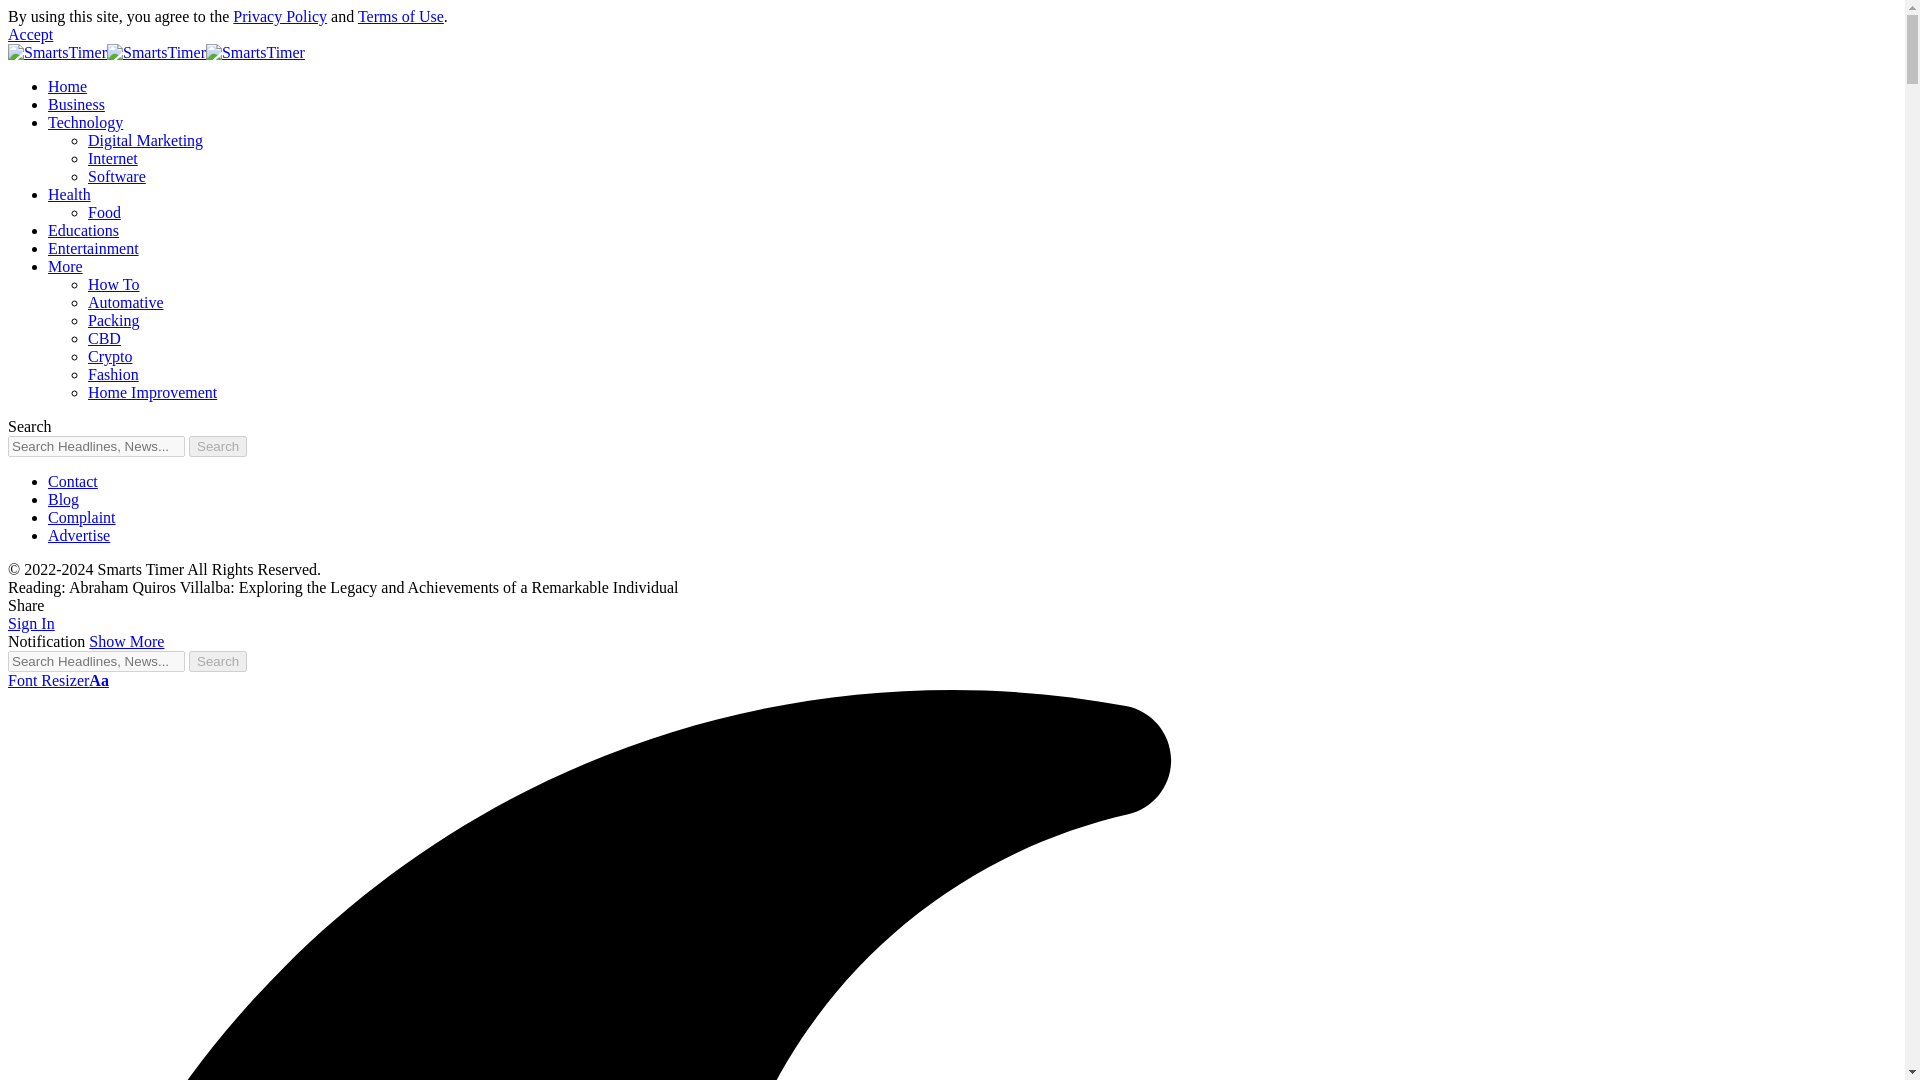  What do you see at coordinates (113, 374) in the screenshot?
I see `Fashion` at bounding box center [113, 374].